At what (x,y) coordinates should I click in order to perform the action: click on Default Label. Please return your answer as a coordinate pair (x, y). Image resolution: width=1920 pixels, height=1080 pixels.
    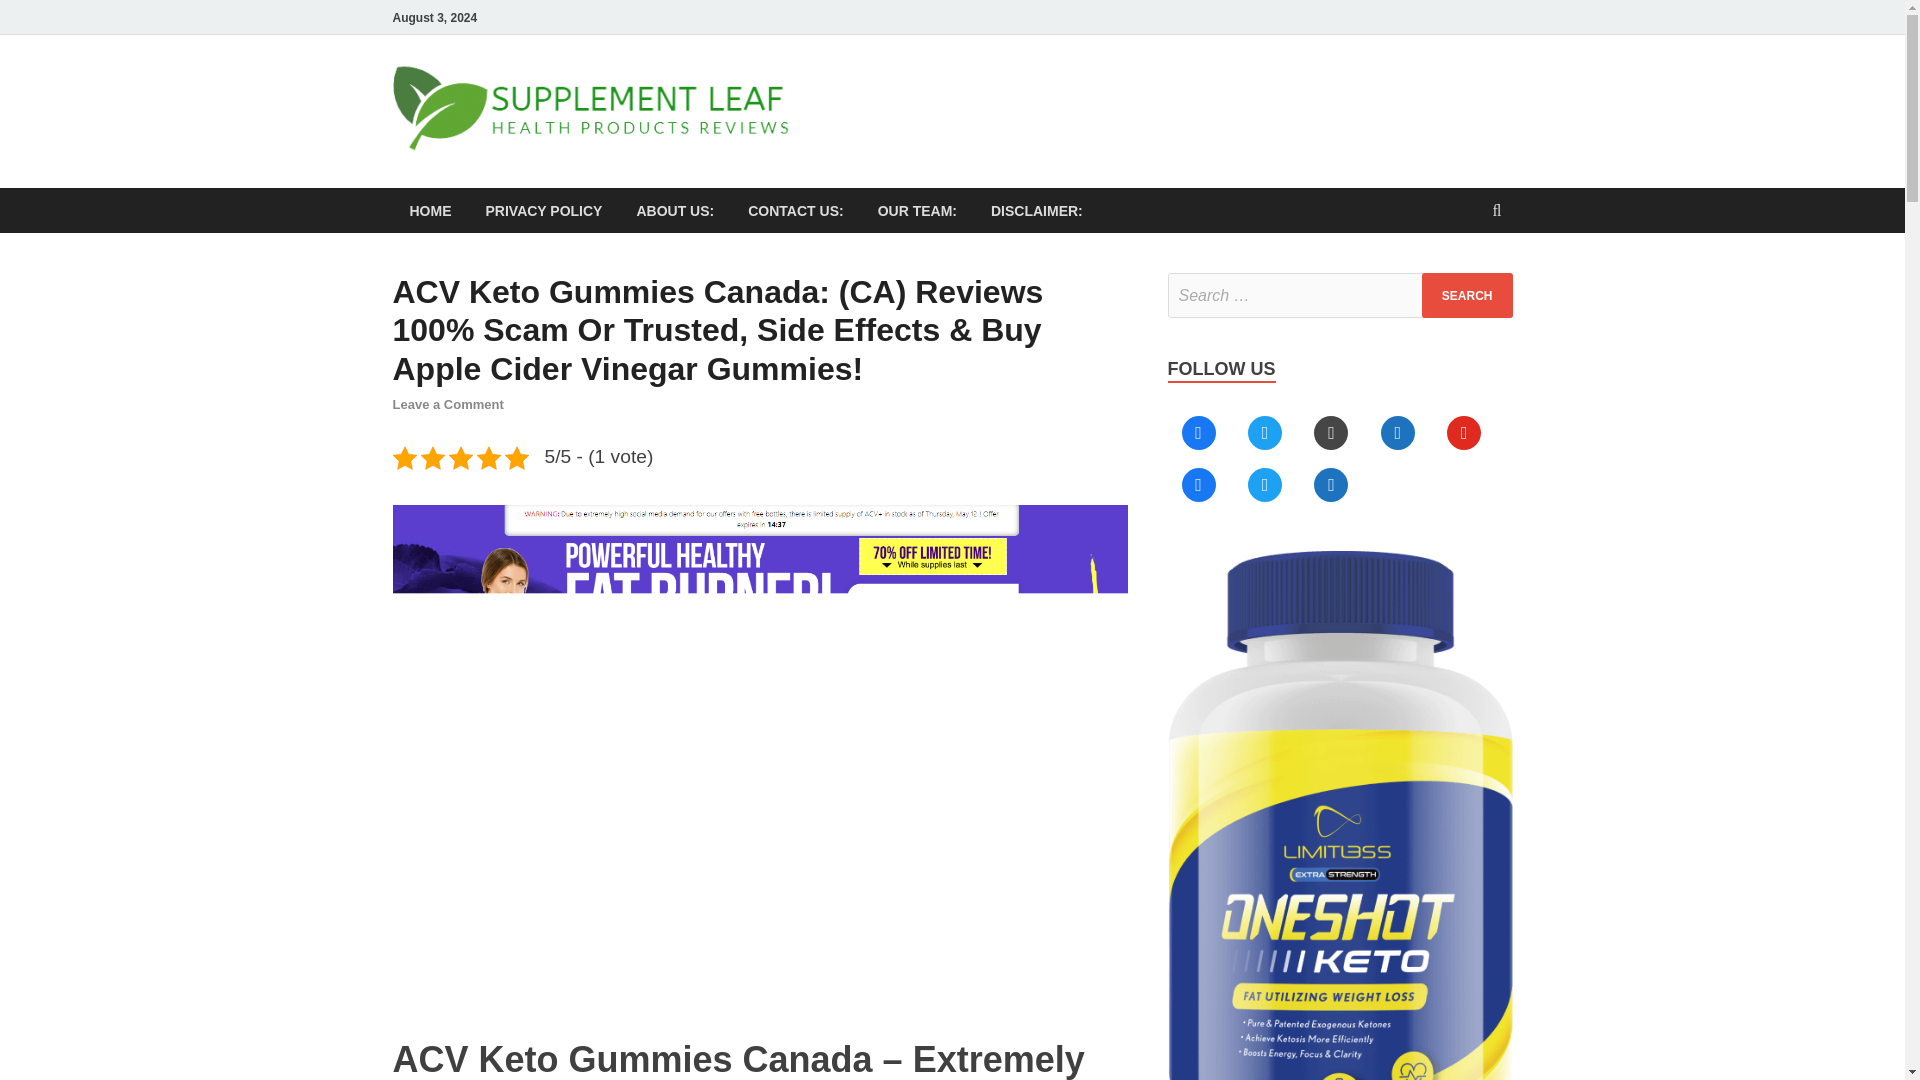
    Looking at the image, I should click on (1464, 432).